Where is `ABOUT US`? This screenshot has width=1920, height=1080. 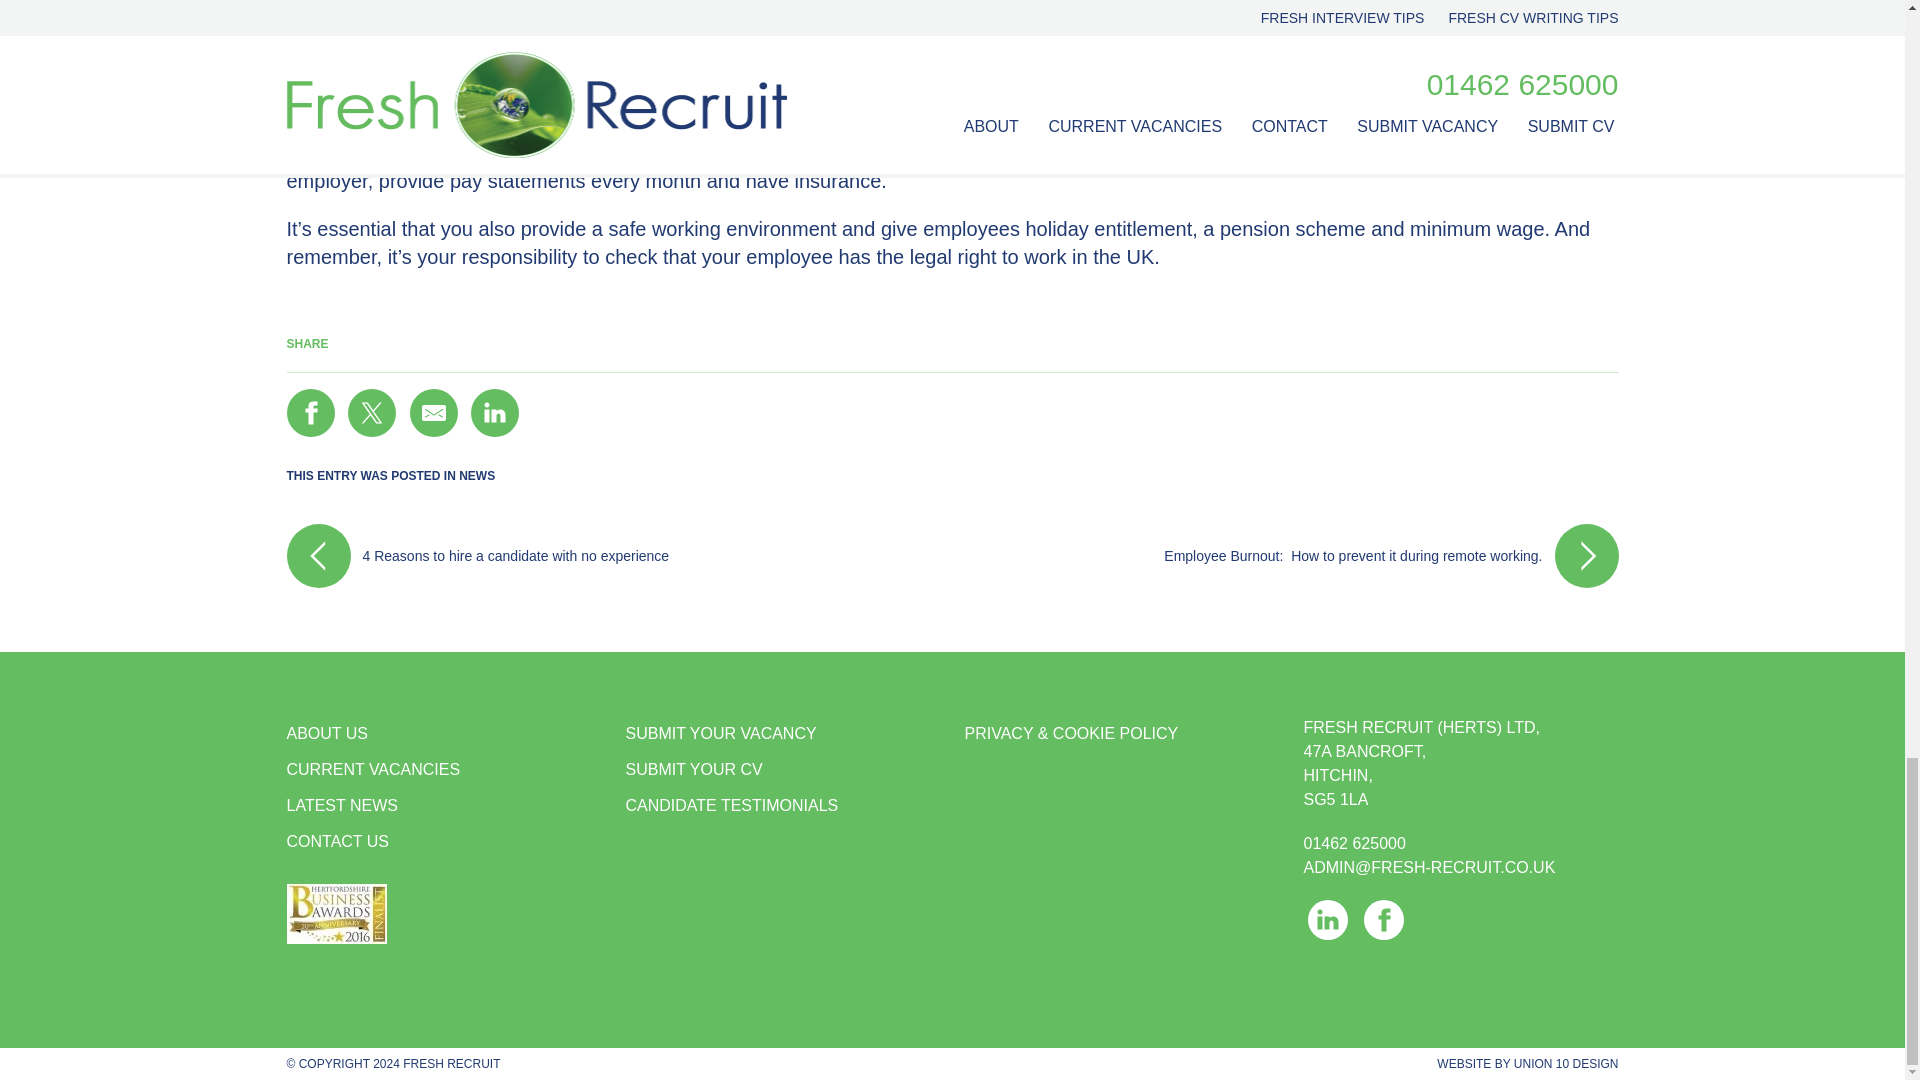 ABOUT US is located at coordinates (443, 734).